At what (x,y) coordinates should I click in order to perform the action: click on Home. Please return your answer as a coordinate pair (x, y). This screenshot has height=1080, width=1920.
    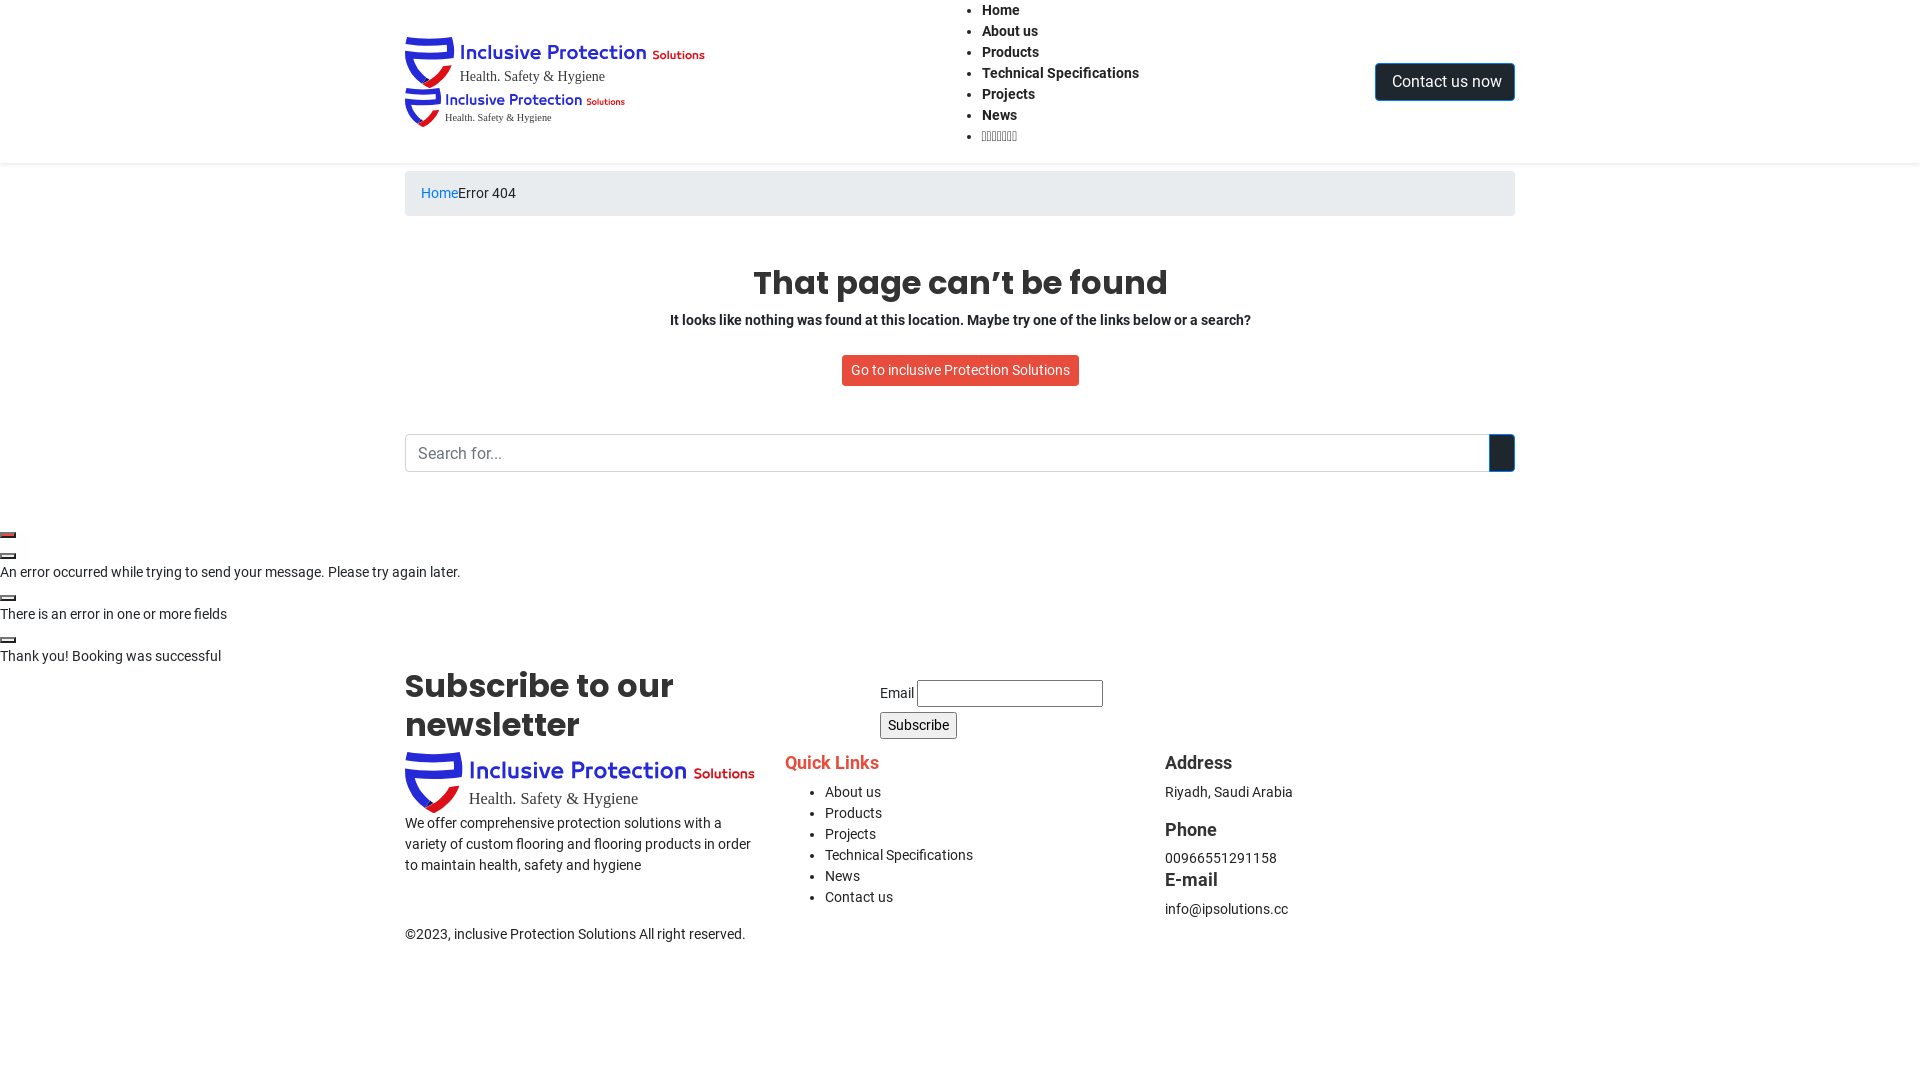
    Looking at the image, I should click on (440, 194).